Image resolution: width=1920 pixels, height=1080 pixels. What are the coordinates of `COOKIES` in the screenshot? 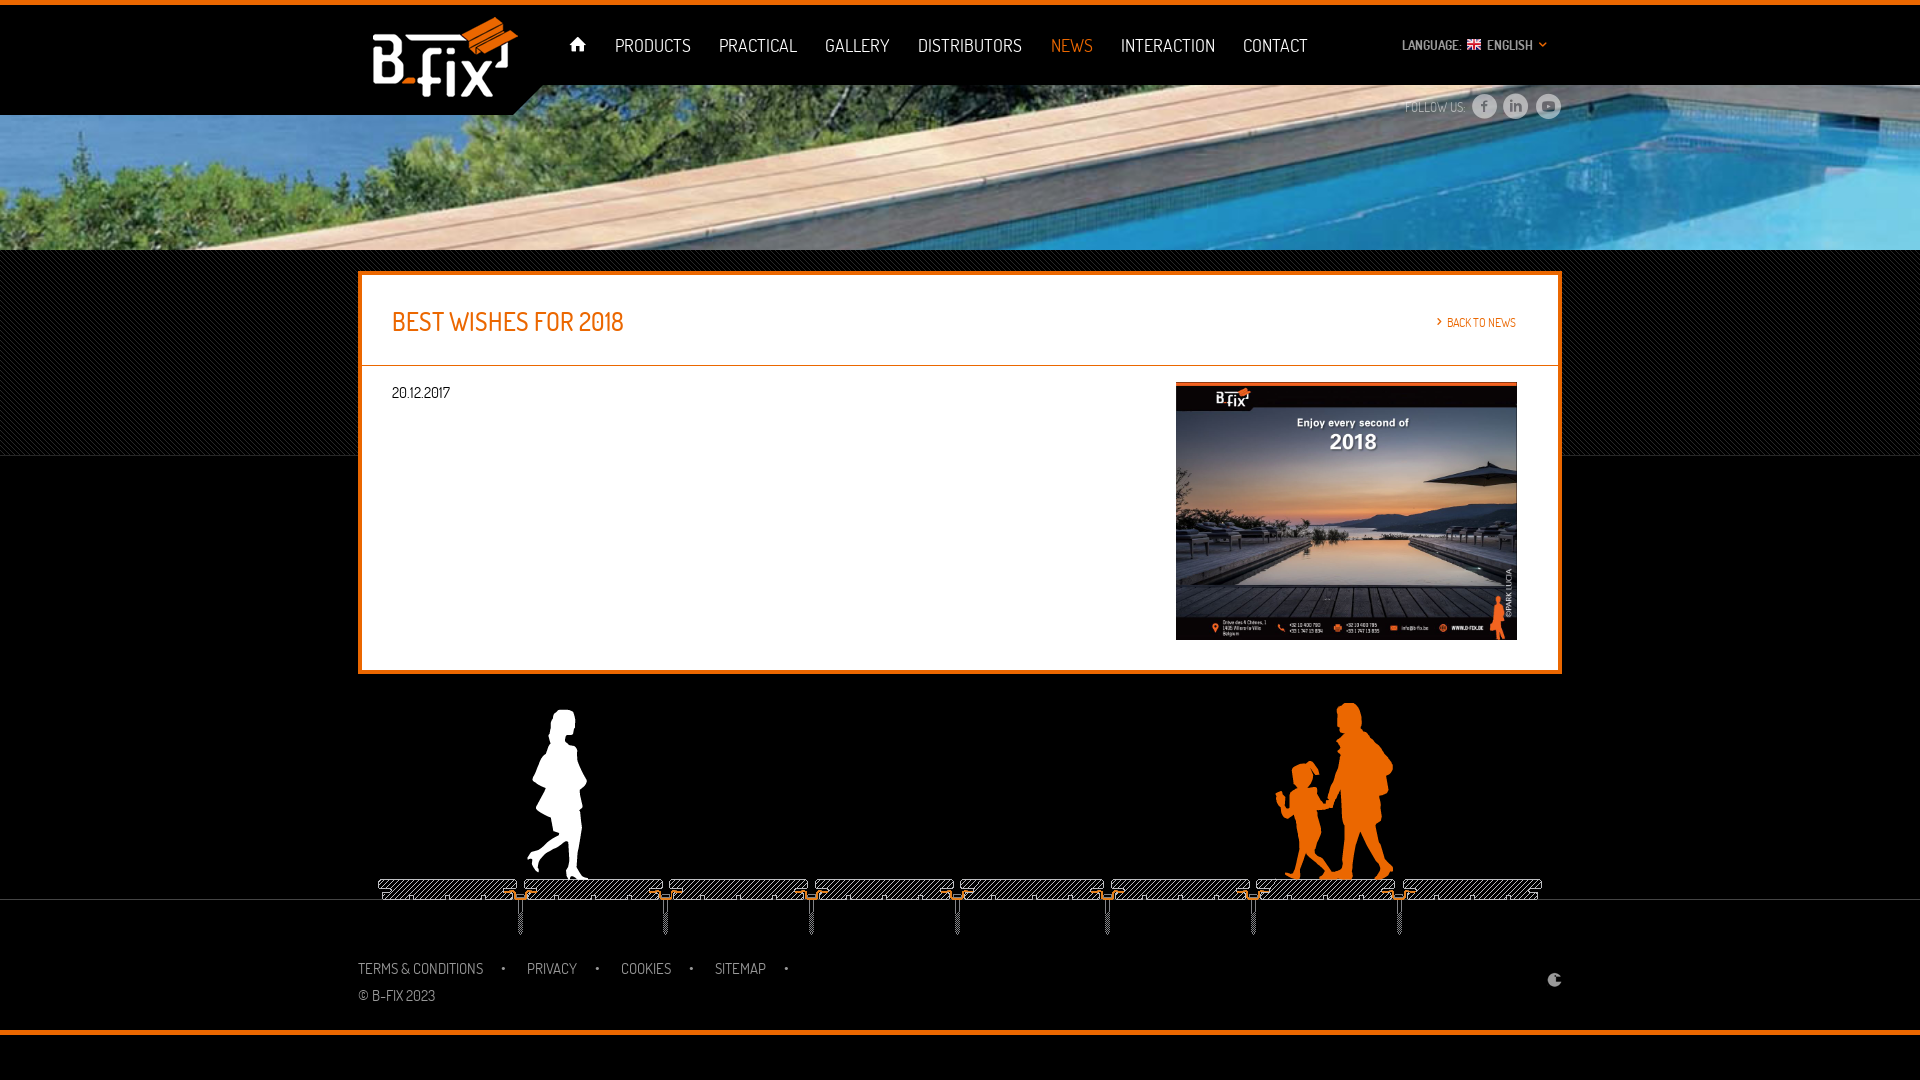 It's located at (646, 968).